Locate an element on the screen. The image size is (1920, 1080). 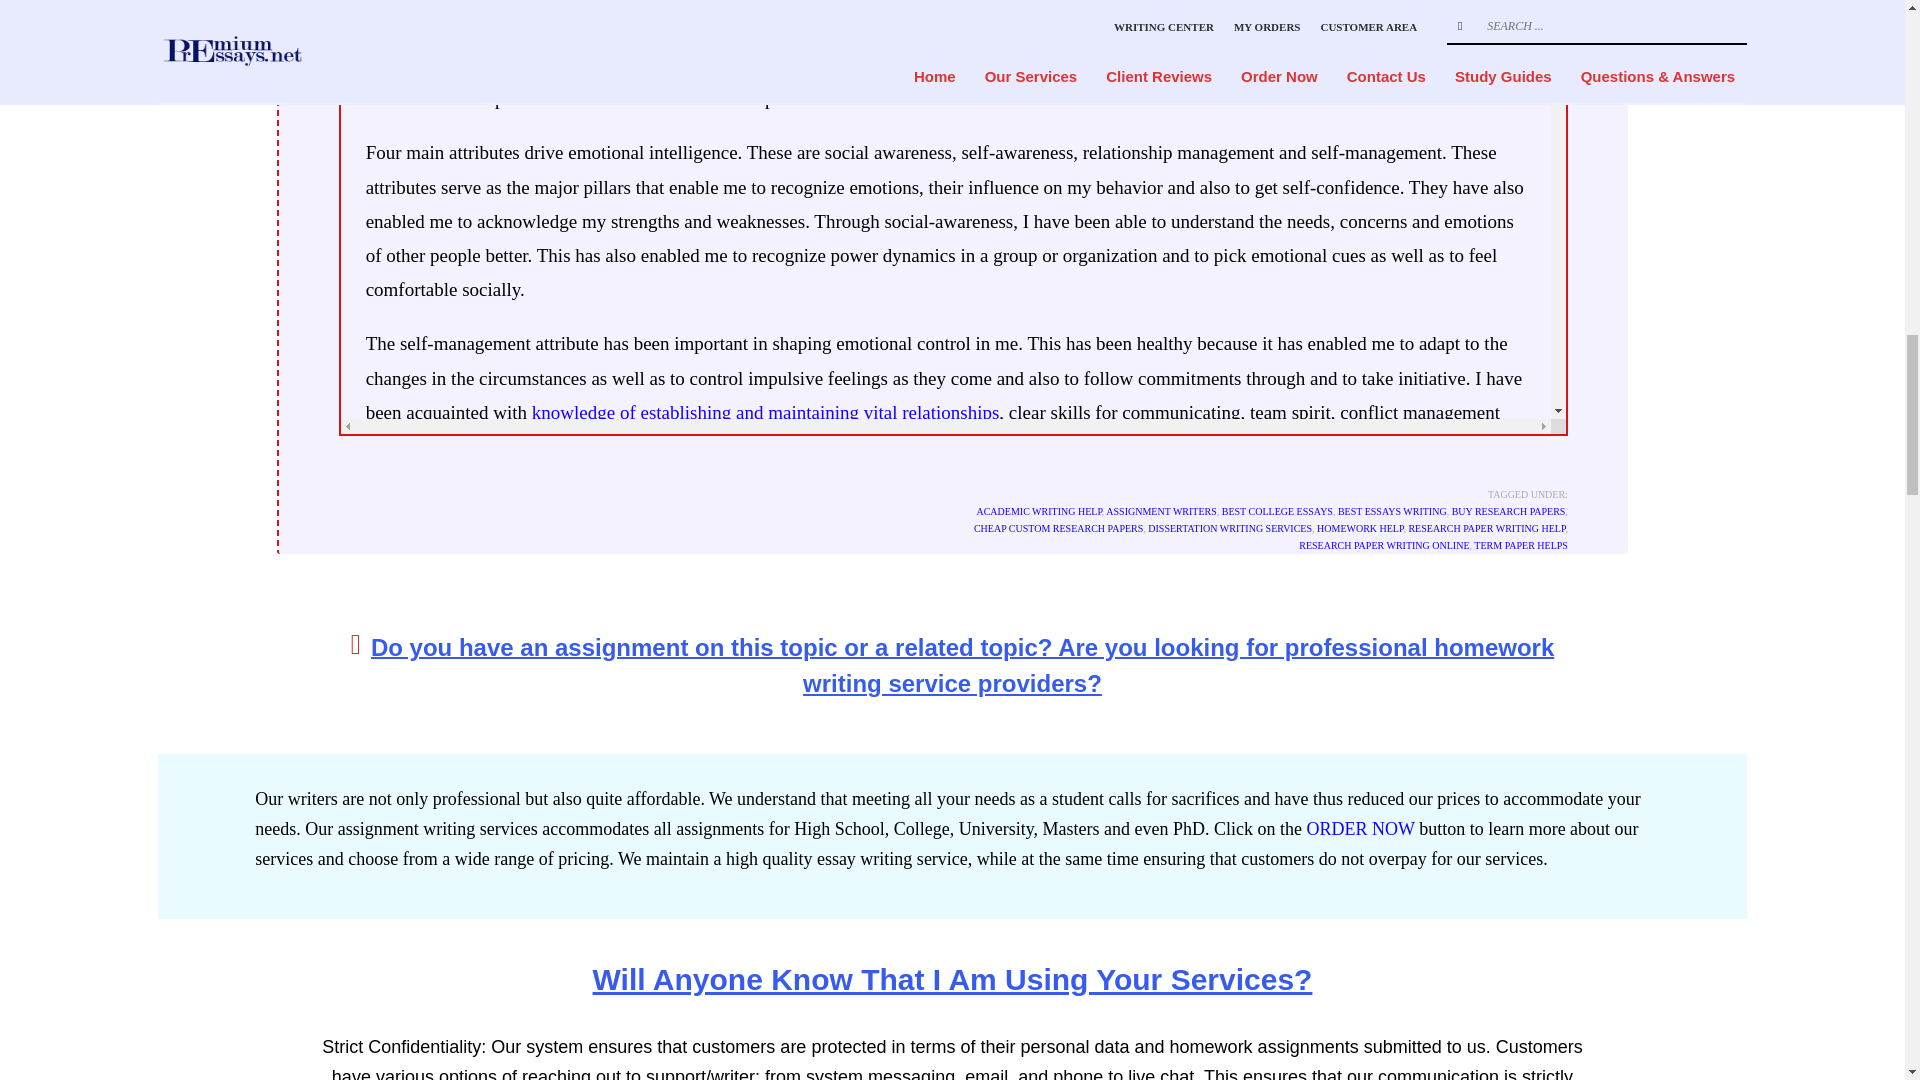
TERM PAPER HELPS is located at coordinates (1521, 545).